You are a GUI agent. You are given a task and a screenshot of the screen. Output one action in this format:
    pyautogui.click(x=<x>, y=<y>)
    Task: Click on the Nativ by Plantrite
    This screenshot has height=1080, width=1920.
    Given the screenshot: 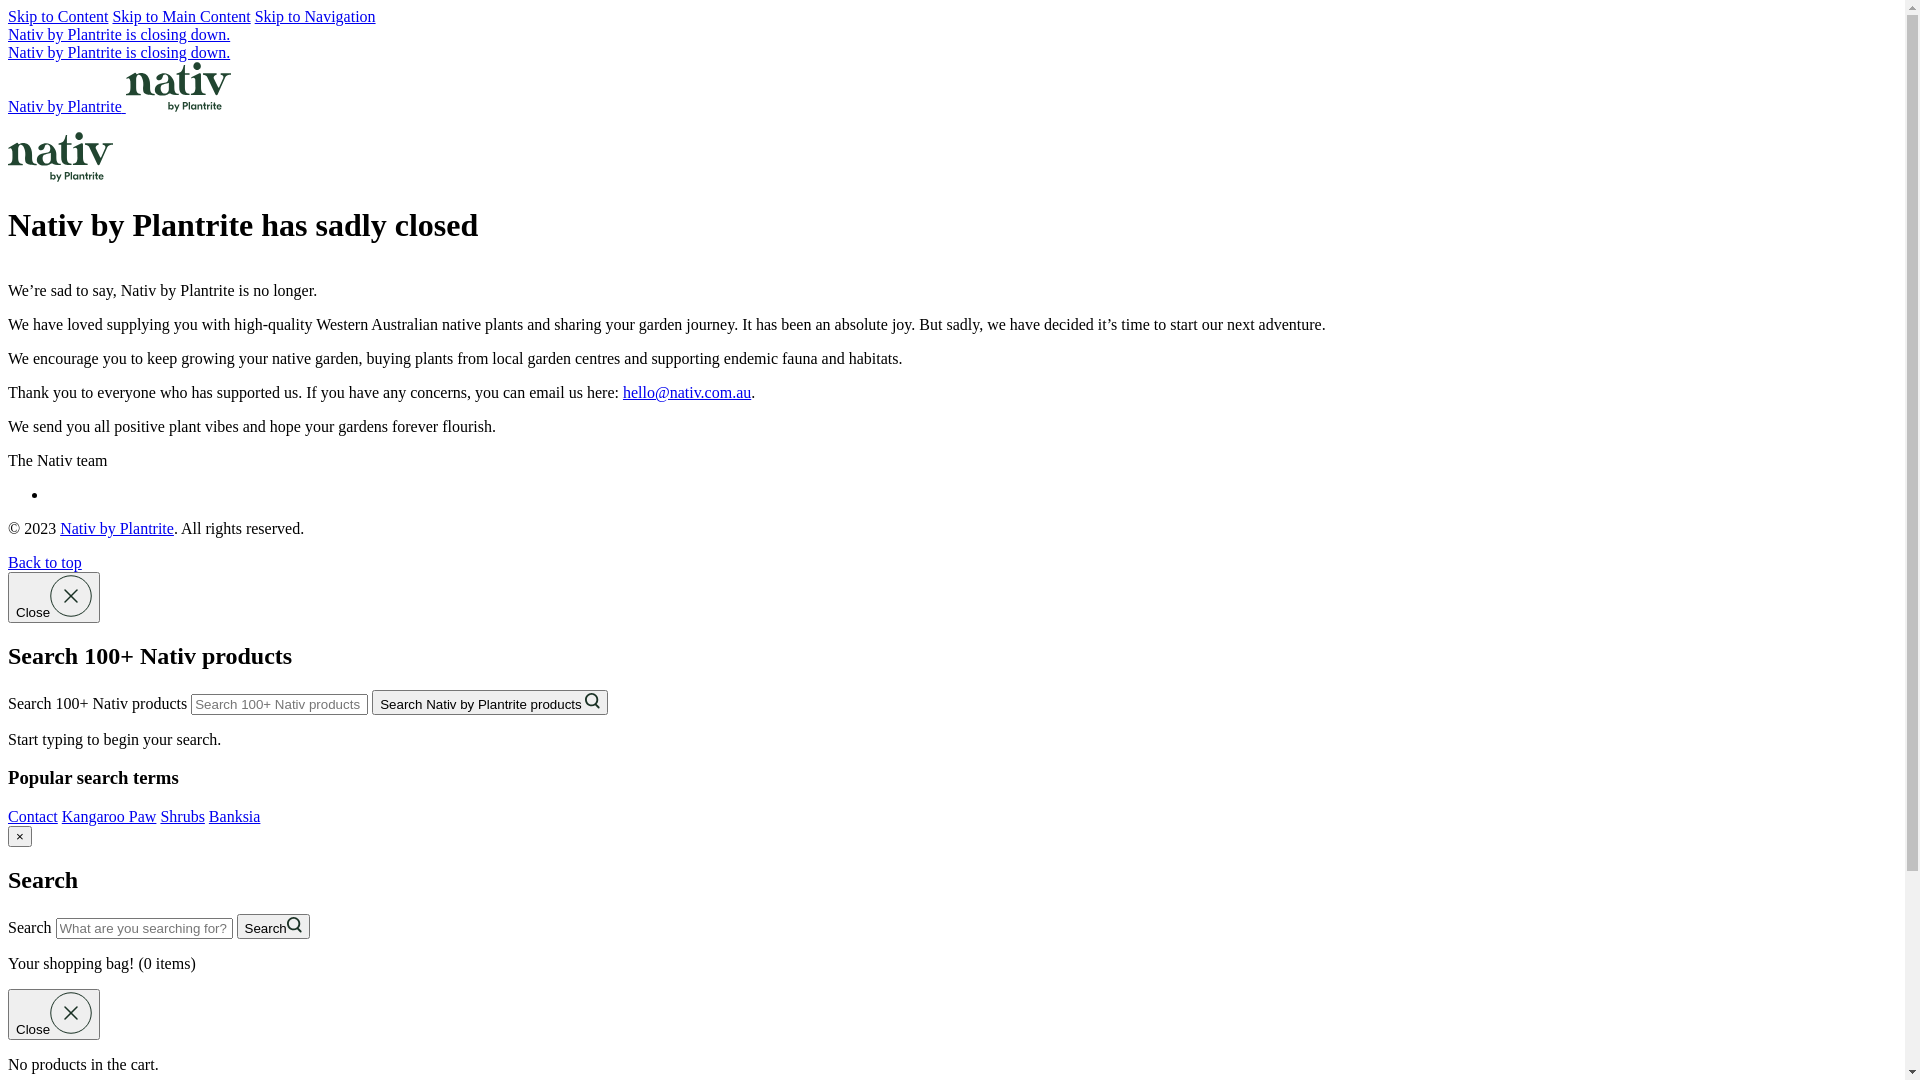 What is the action you would take?
    pyautogui.click(x=117, y=528)
    